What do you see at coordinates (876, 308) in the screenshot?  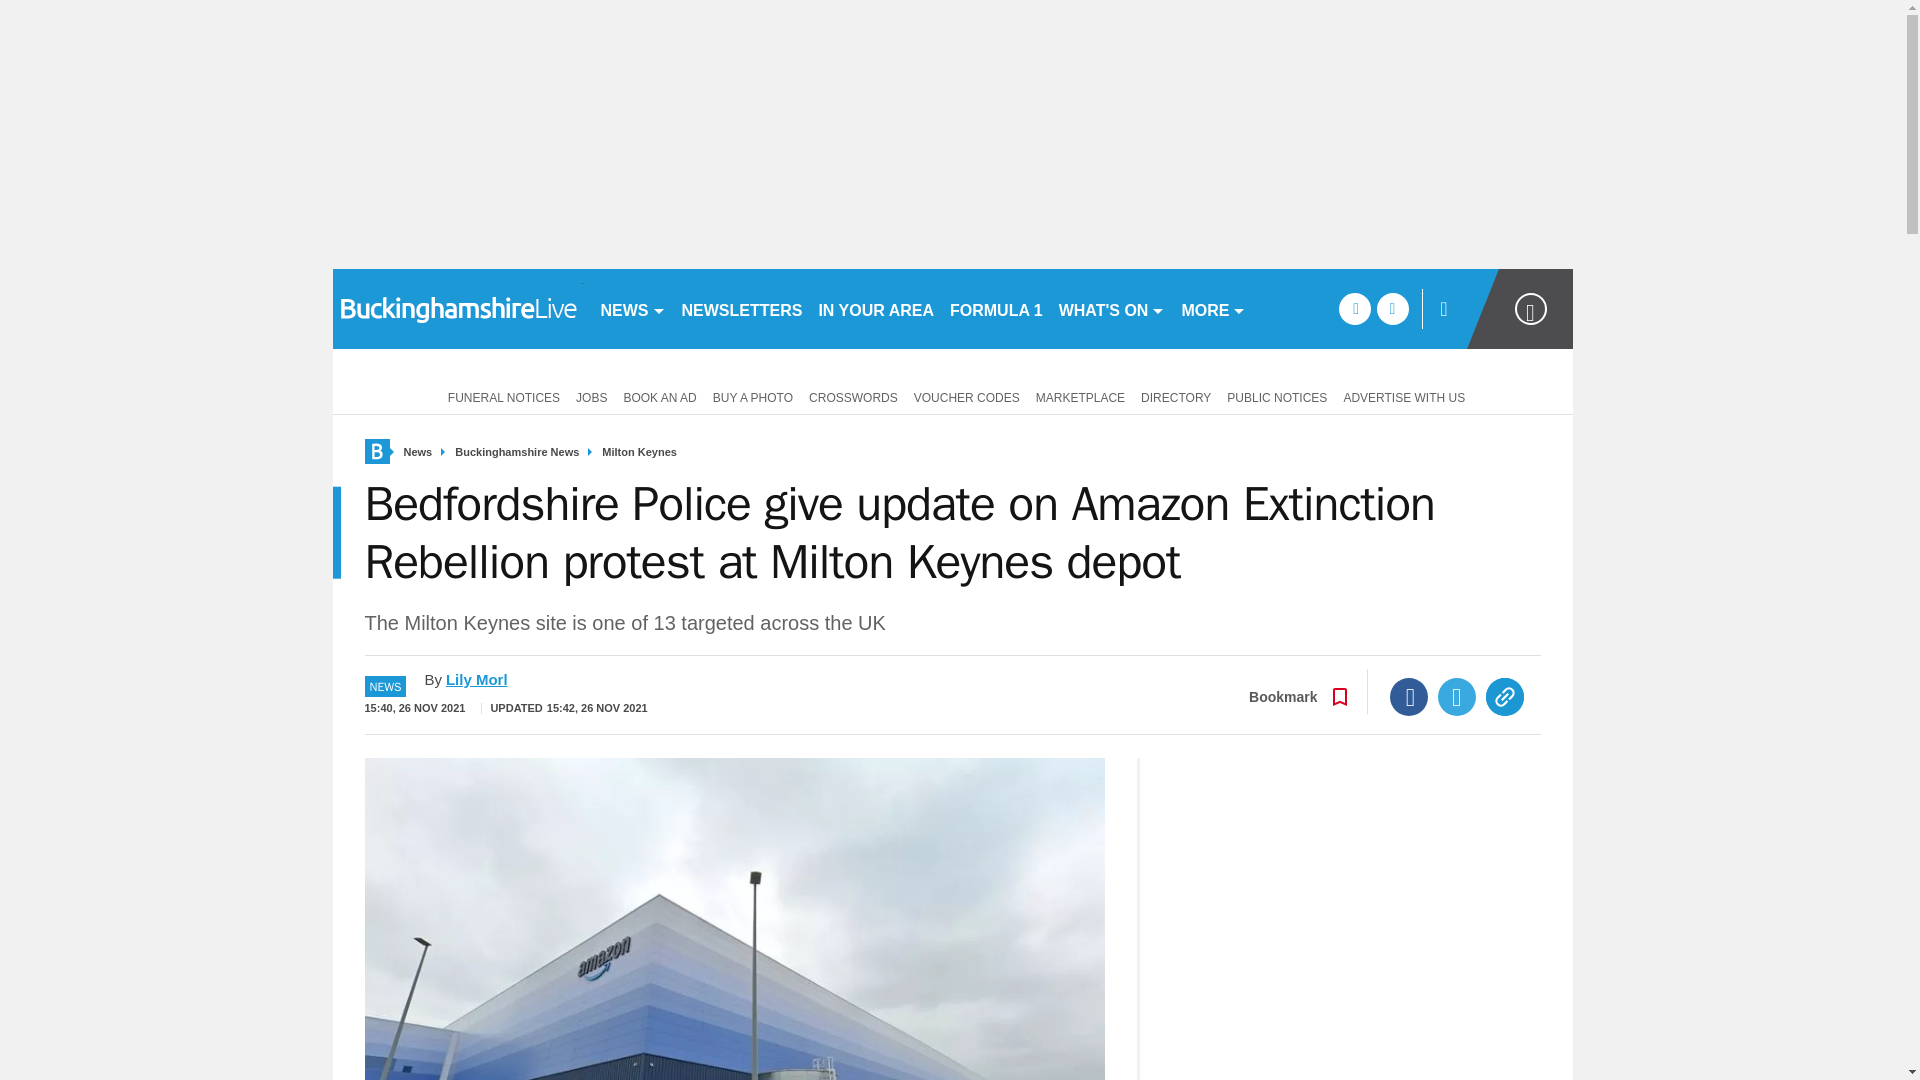 I see `IN YOUR AREA` at bounding box center [876, 308].